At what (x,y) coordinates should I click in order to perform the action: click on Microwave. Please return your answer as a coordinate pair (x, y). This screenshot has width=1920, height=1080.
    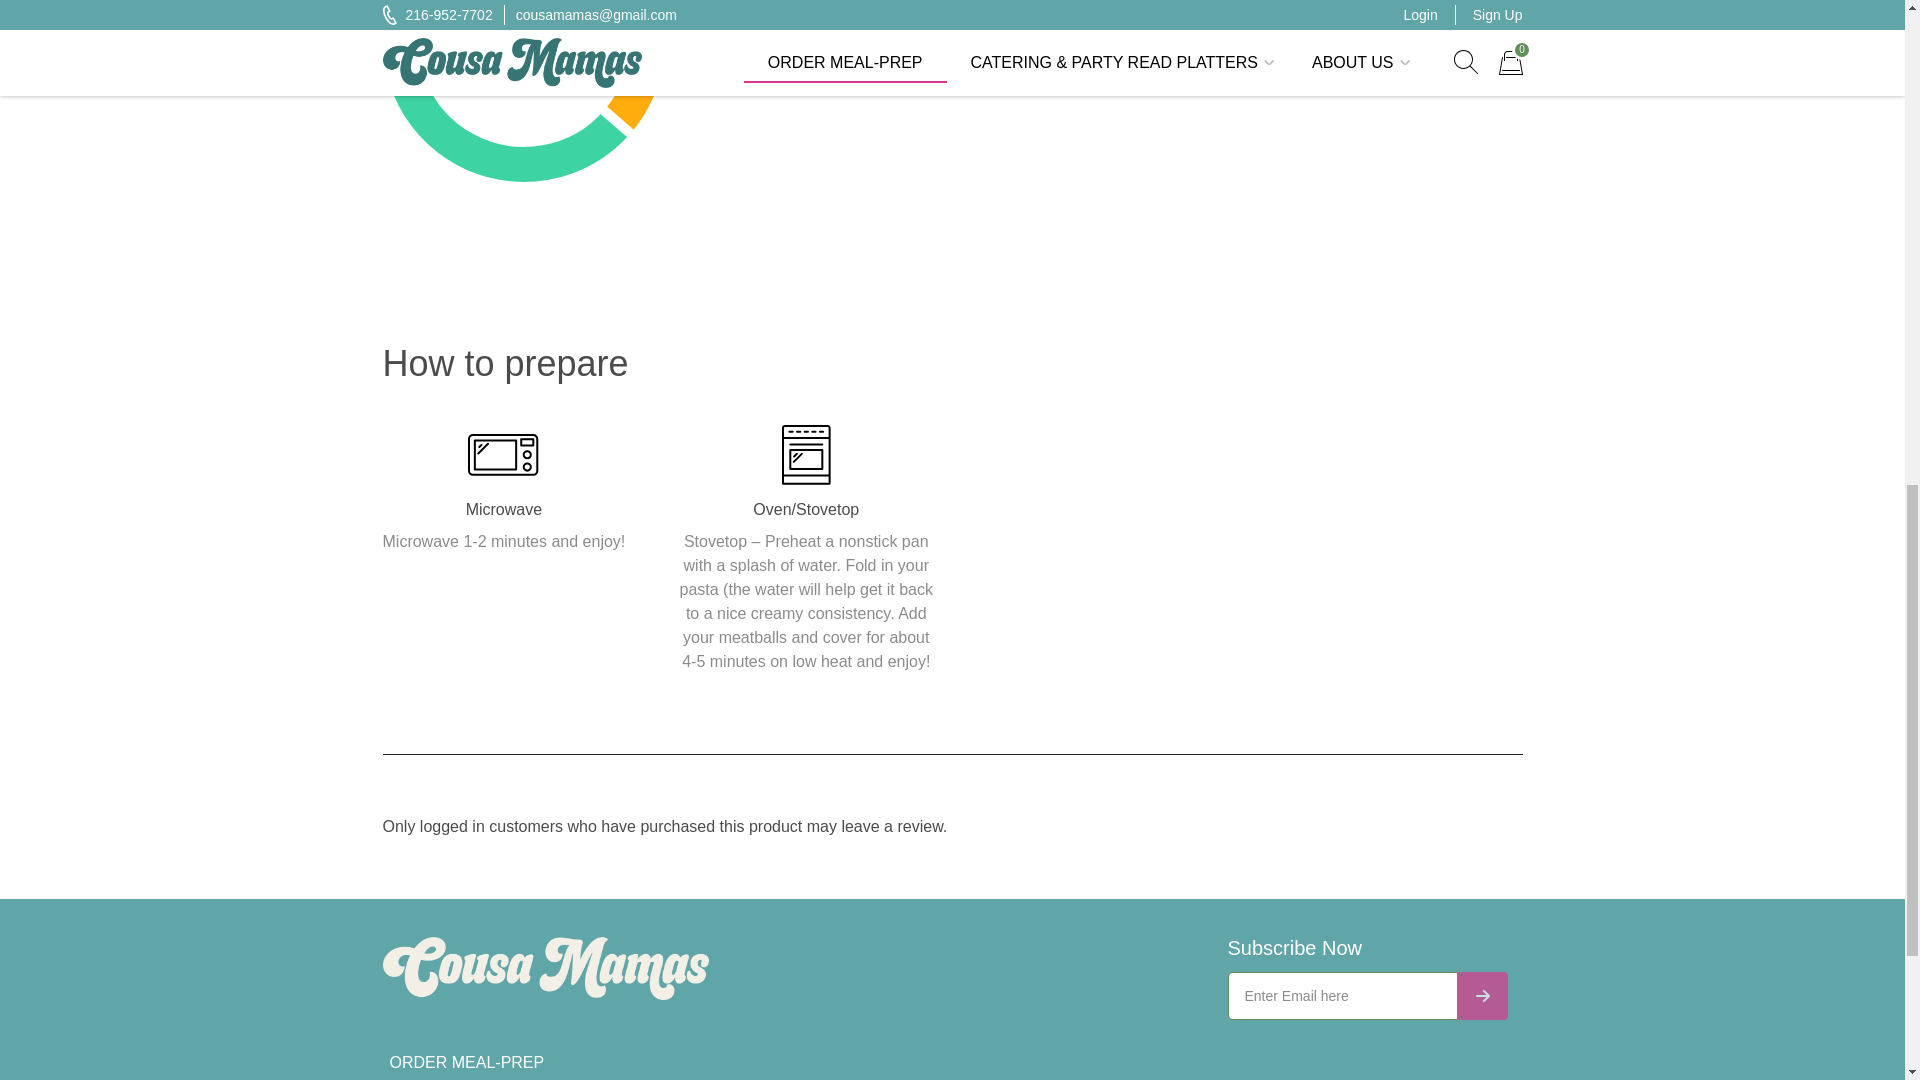
    Looking at the image, I should click on (504, 455).